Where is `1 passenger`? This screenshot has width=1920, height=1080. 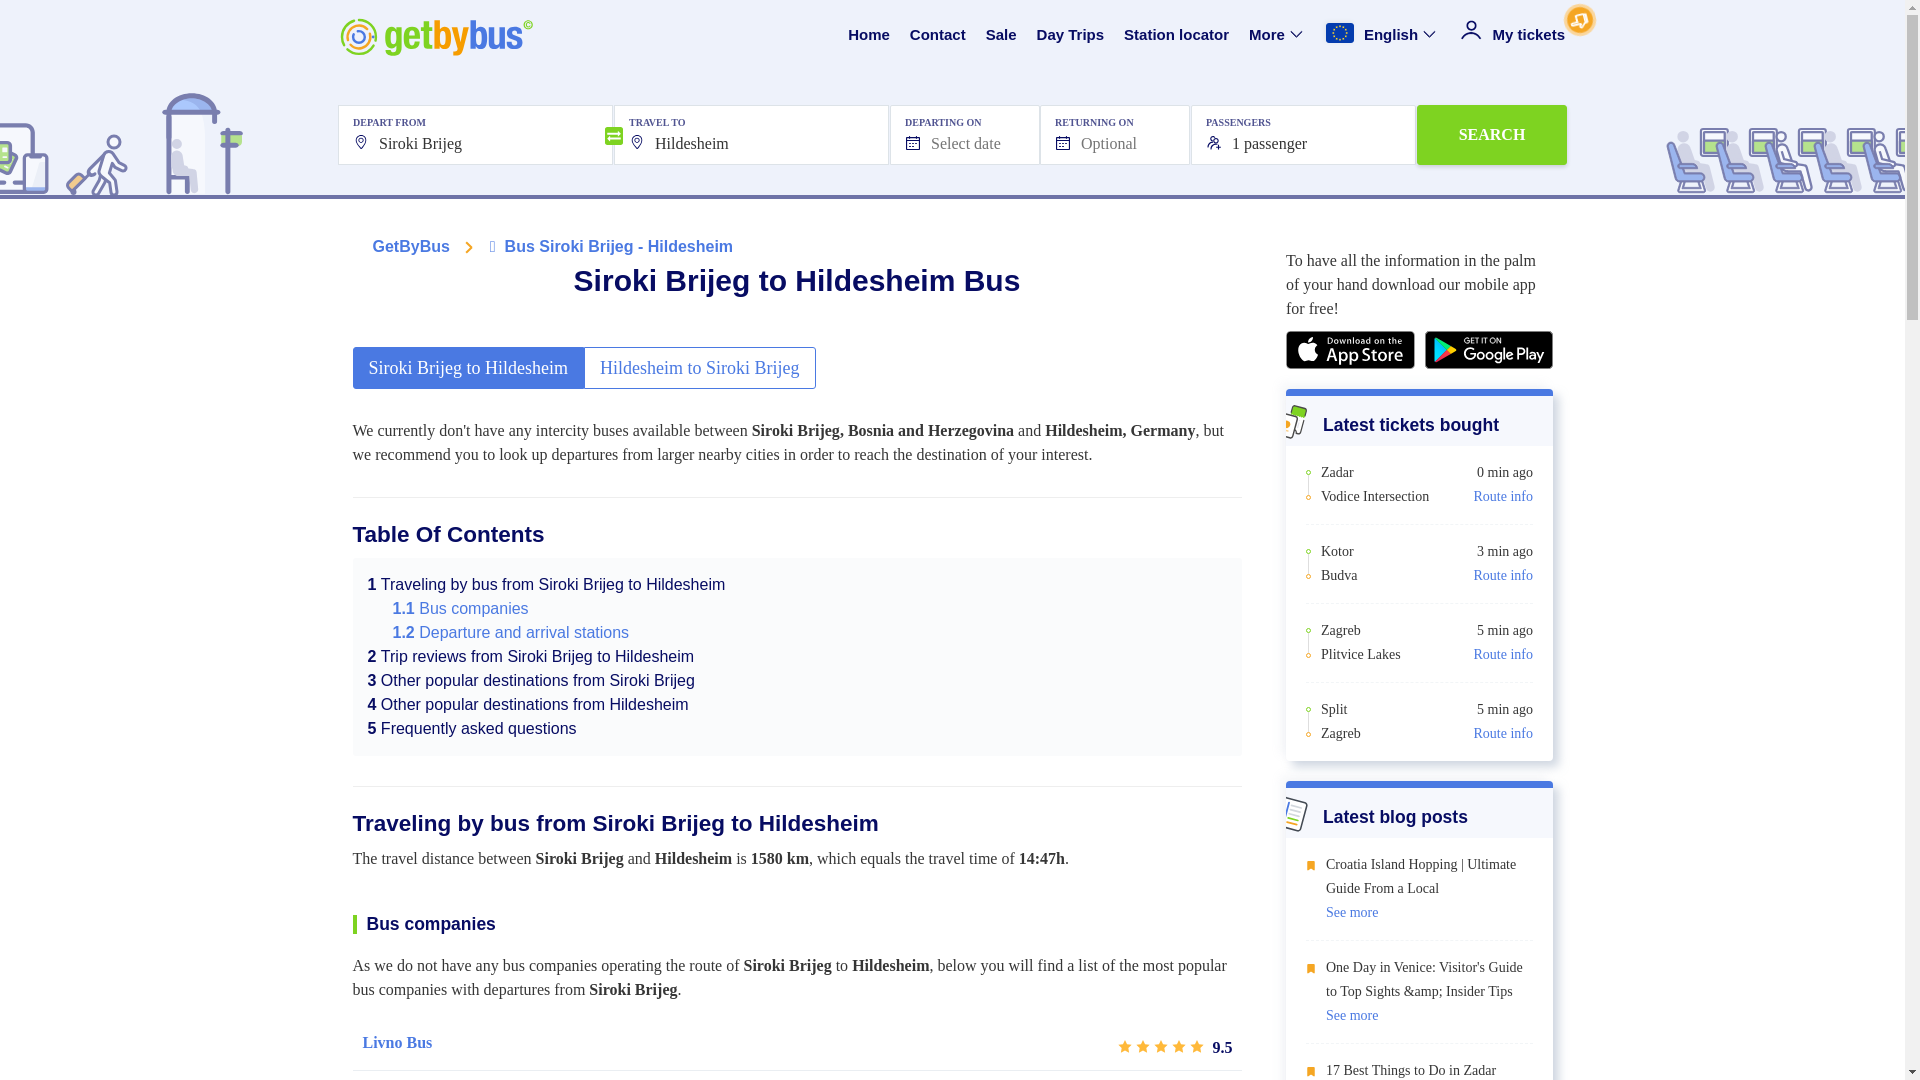 1 passenger is located at coordinates (1303, 134).